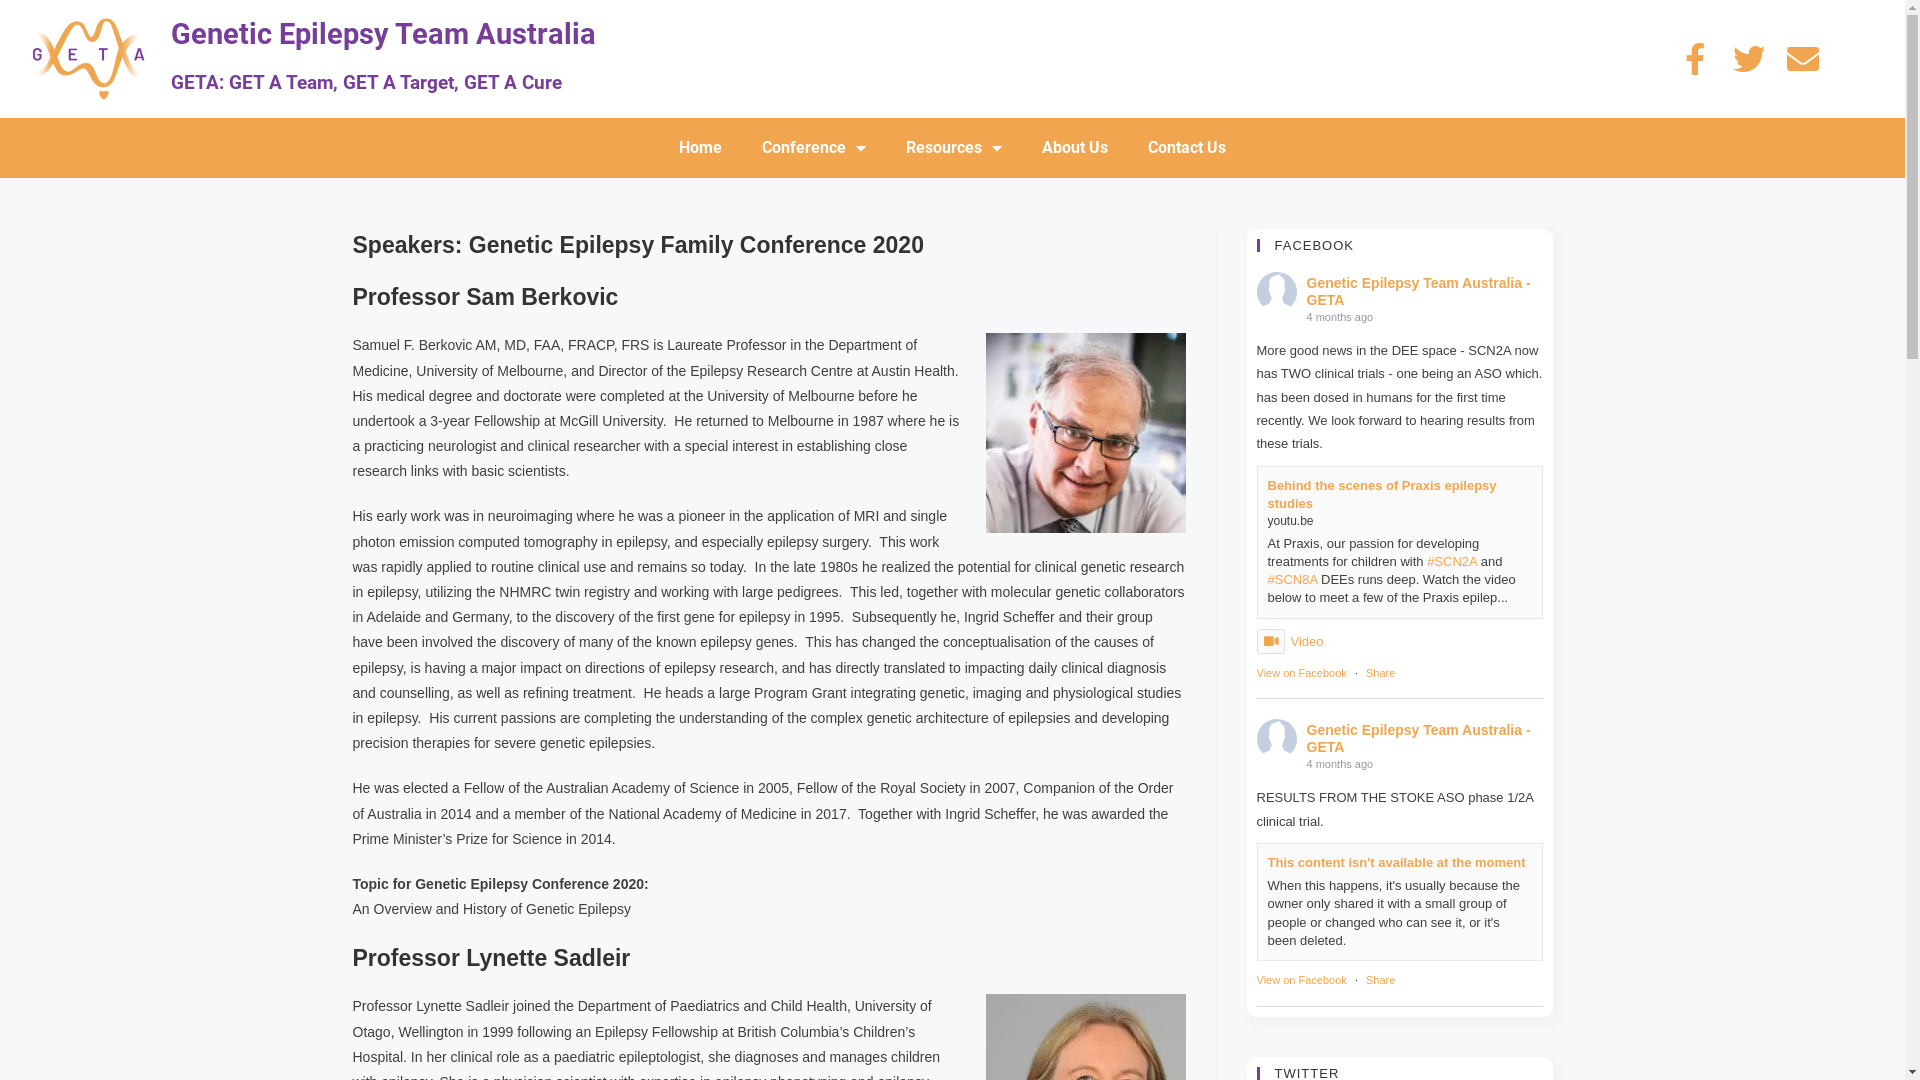 The height and width of the screenshot is (1080, 1920). Describe the element at coordinates (1418, 738) in the screenshot. I see `Genetic Epilepsy Team Australia - GETA` at that location.